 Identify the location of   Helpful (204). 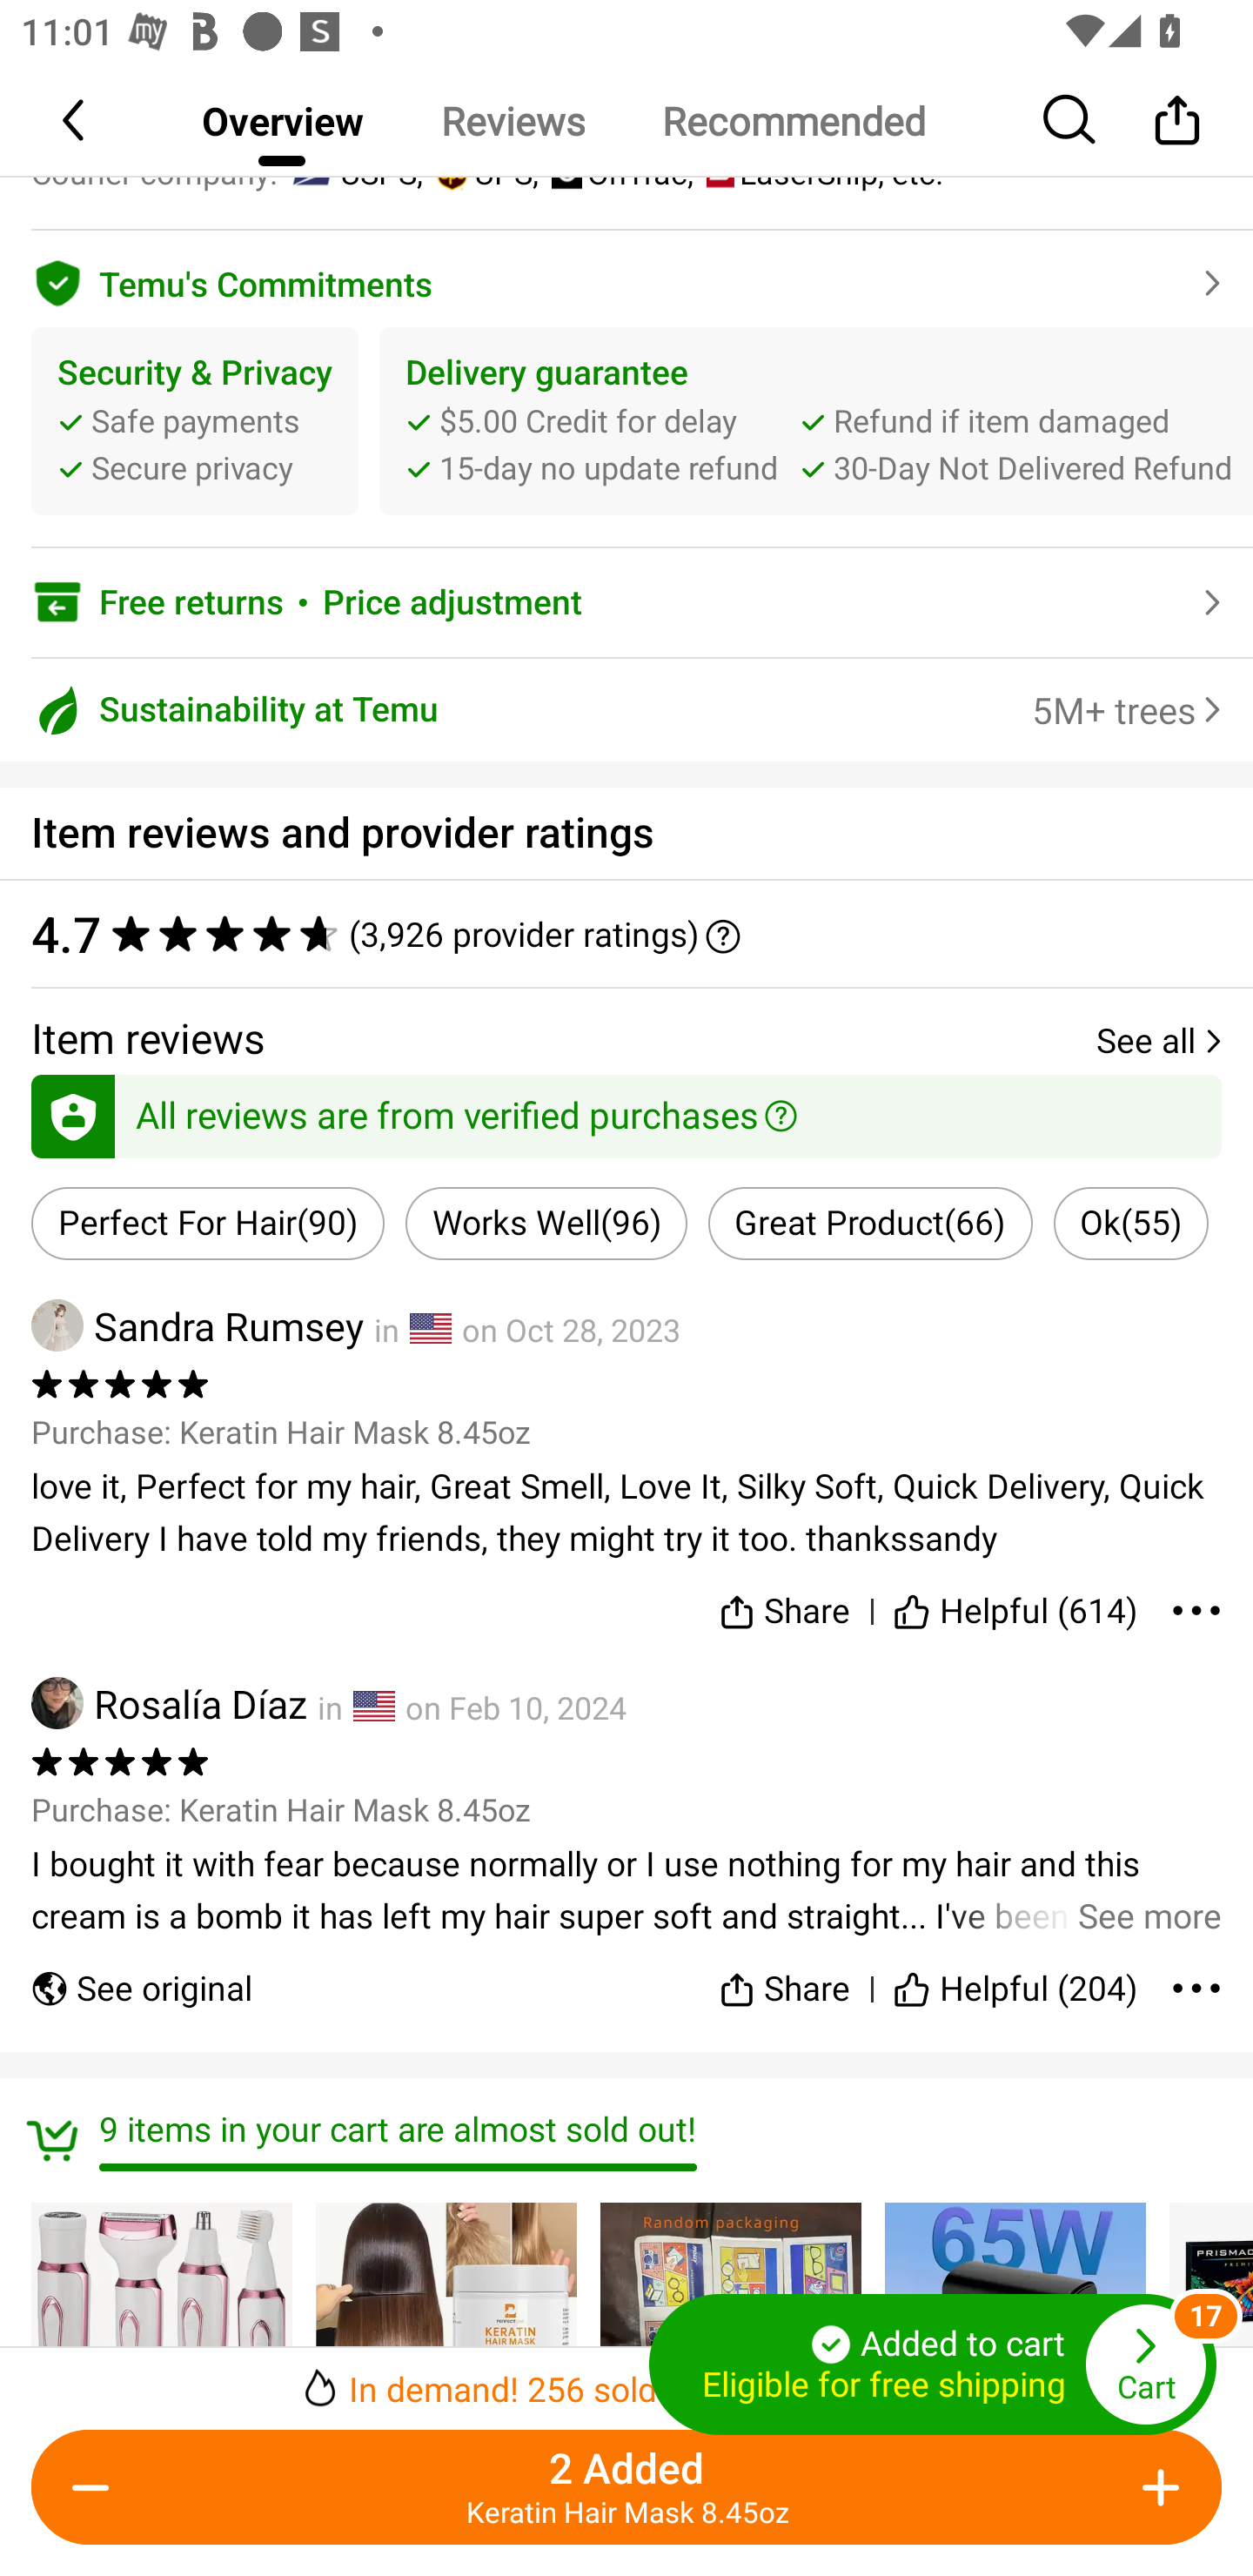
(1016, 1976).